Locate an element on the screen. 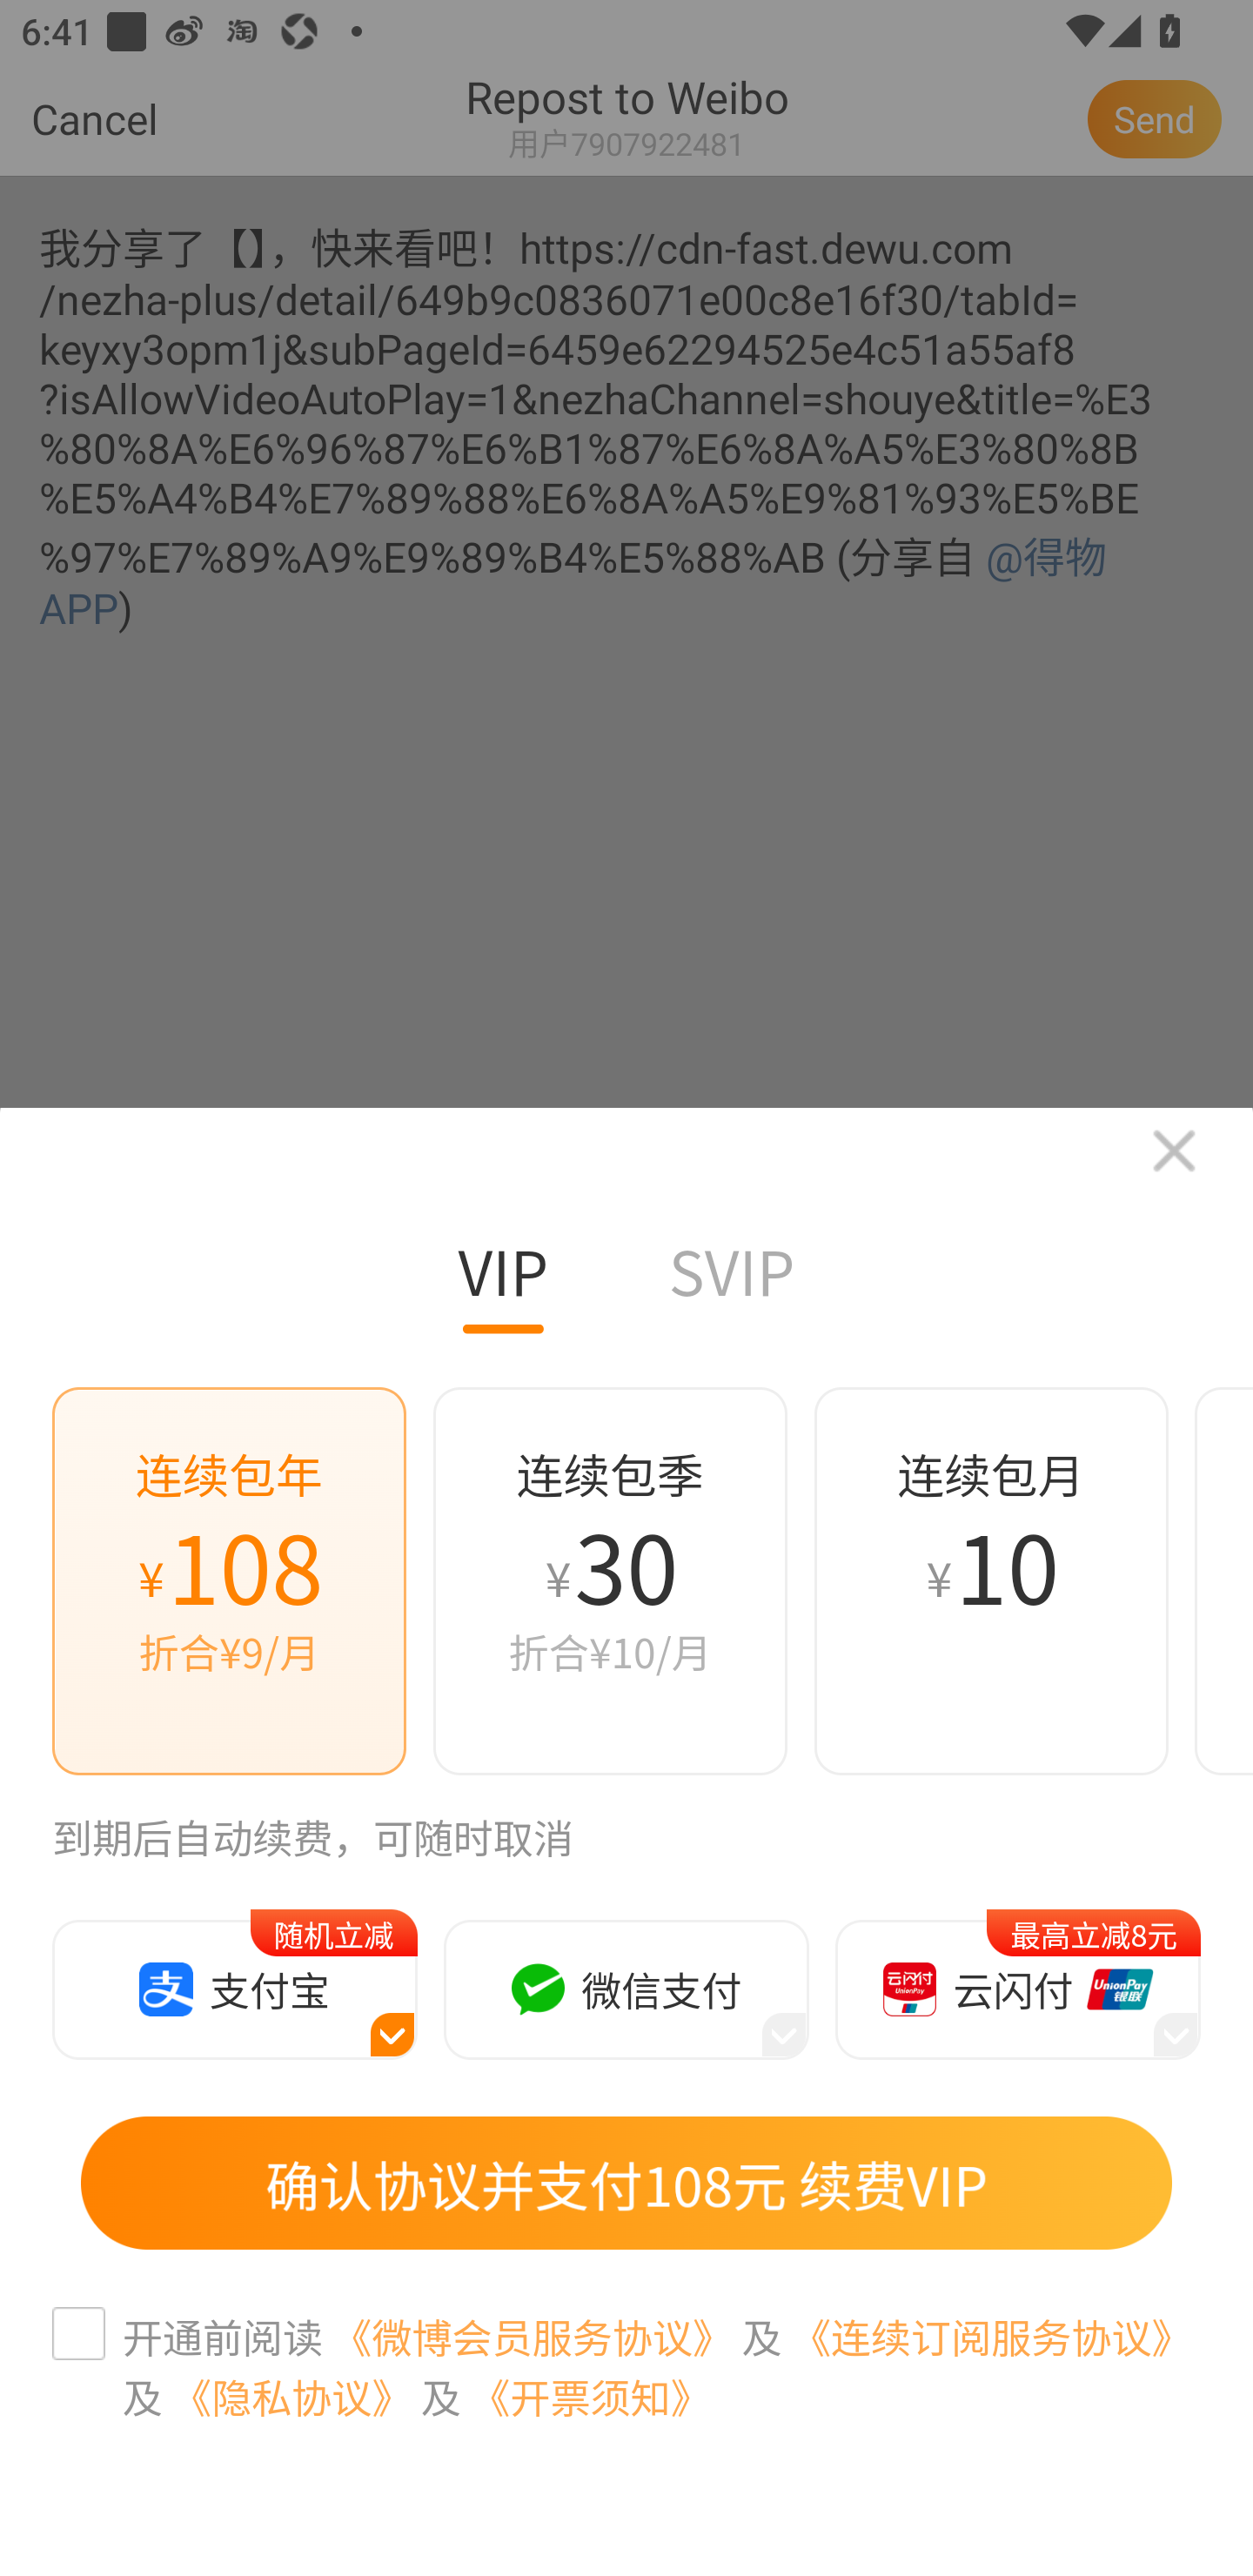 The image size is (1253, 2576). VIP is located at coordinates (504, 1286).